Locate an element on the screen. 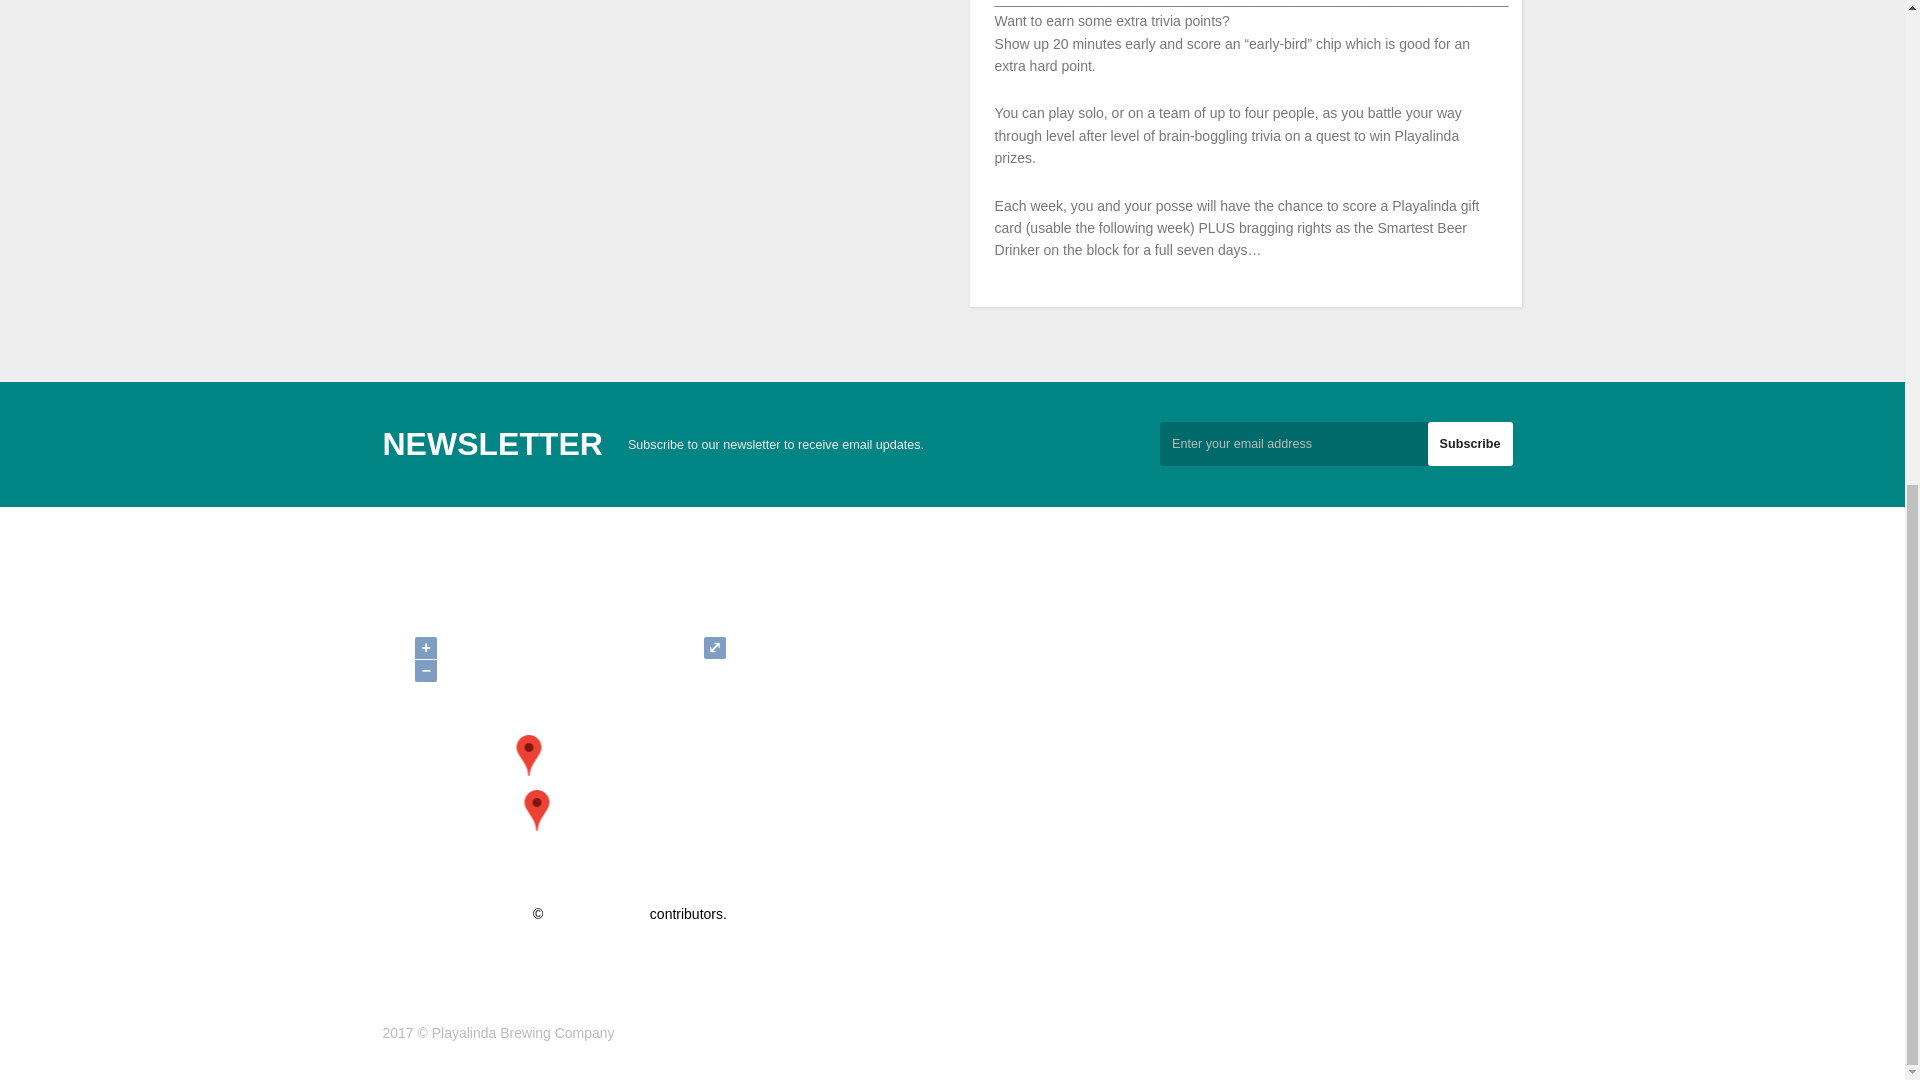 This screenshot has width=1920, height=1080. Subscribe is located at coordinates (1470, 444).